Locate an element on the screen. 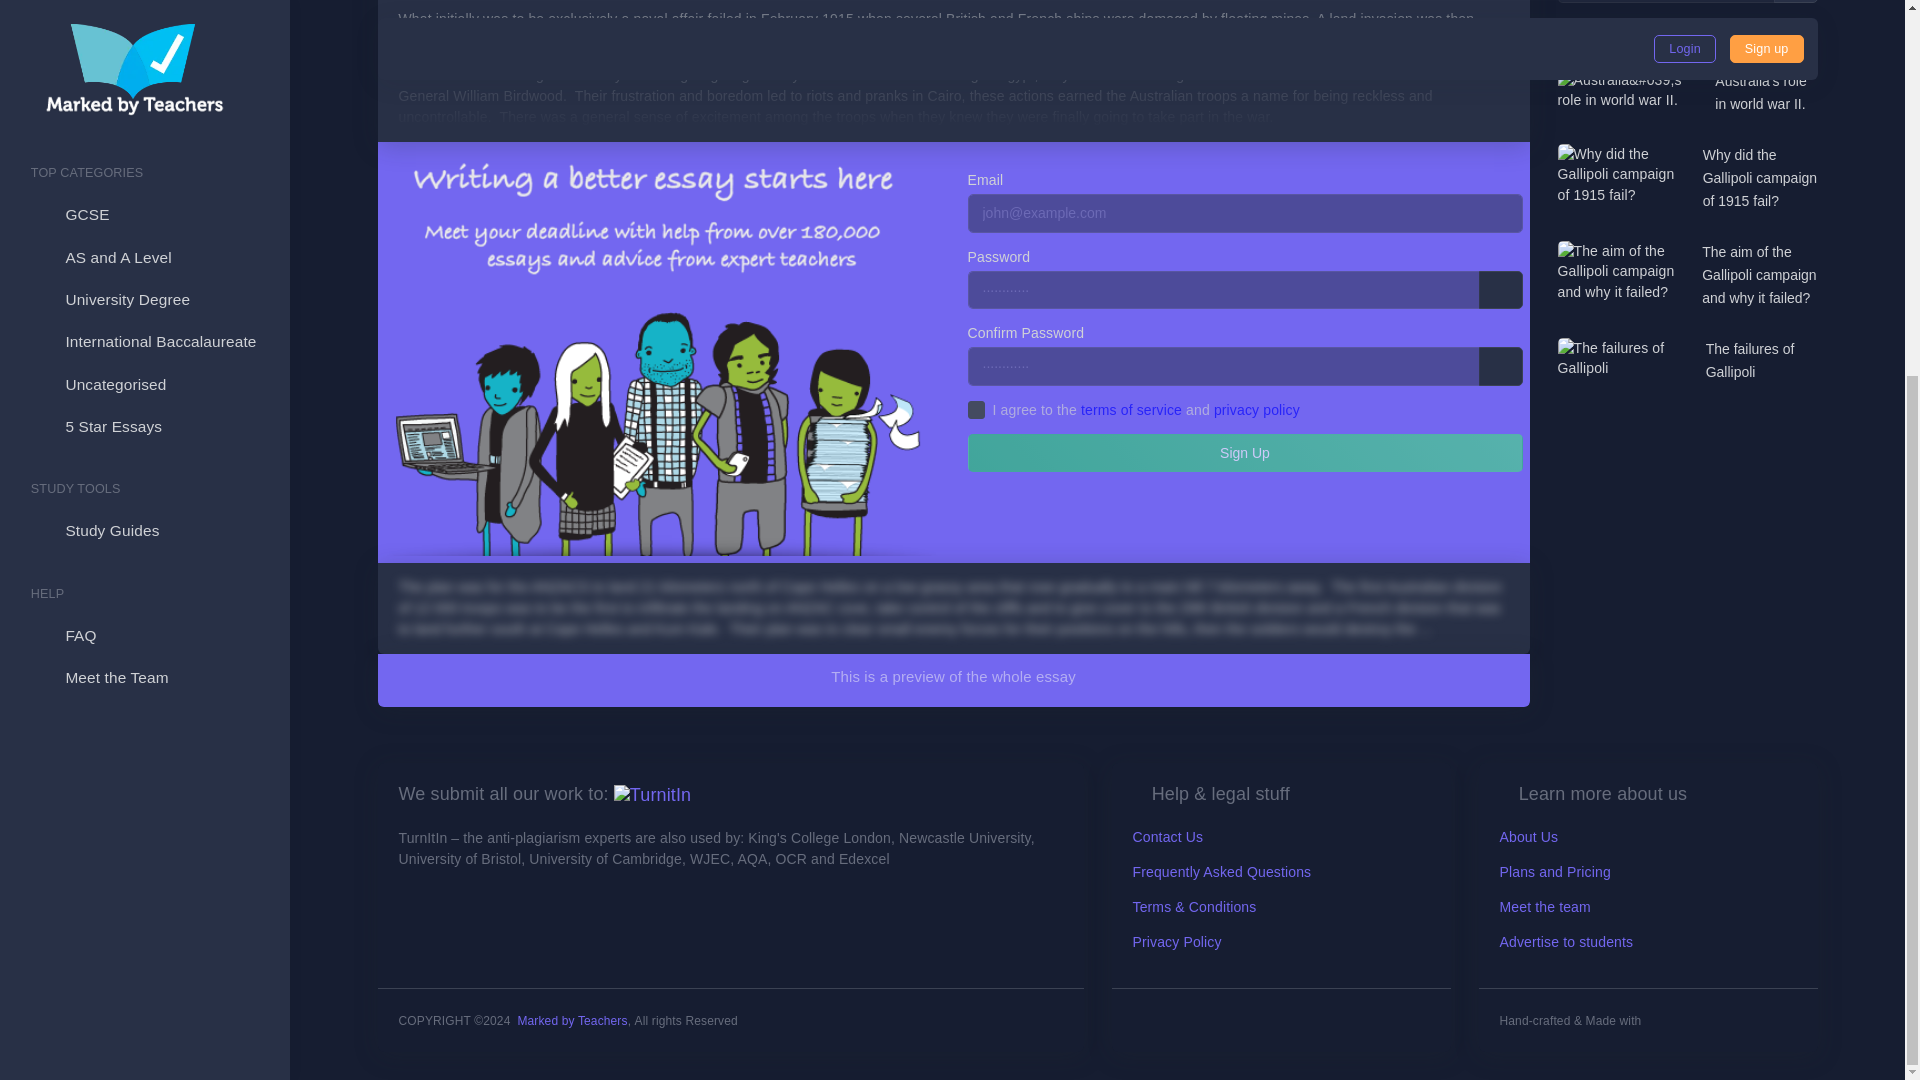 The height and width of the screenshot is (1080, 1920). Why did the Gallipoli campaign of 1915 fail? is located at coordinates (1760, 178).